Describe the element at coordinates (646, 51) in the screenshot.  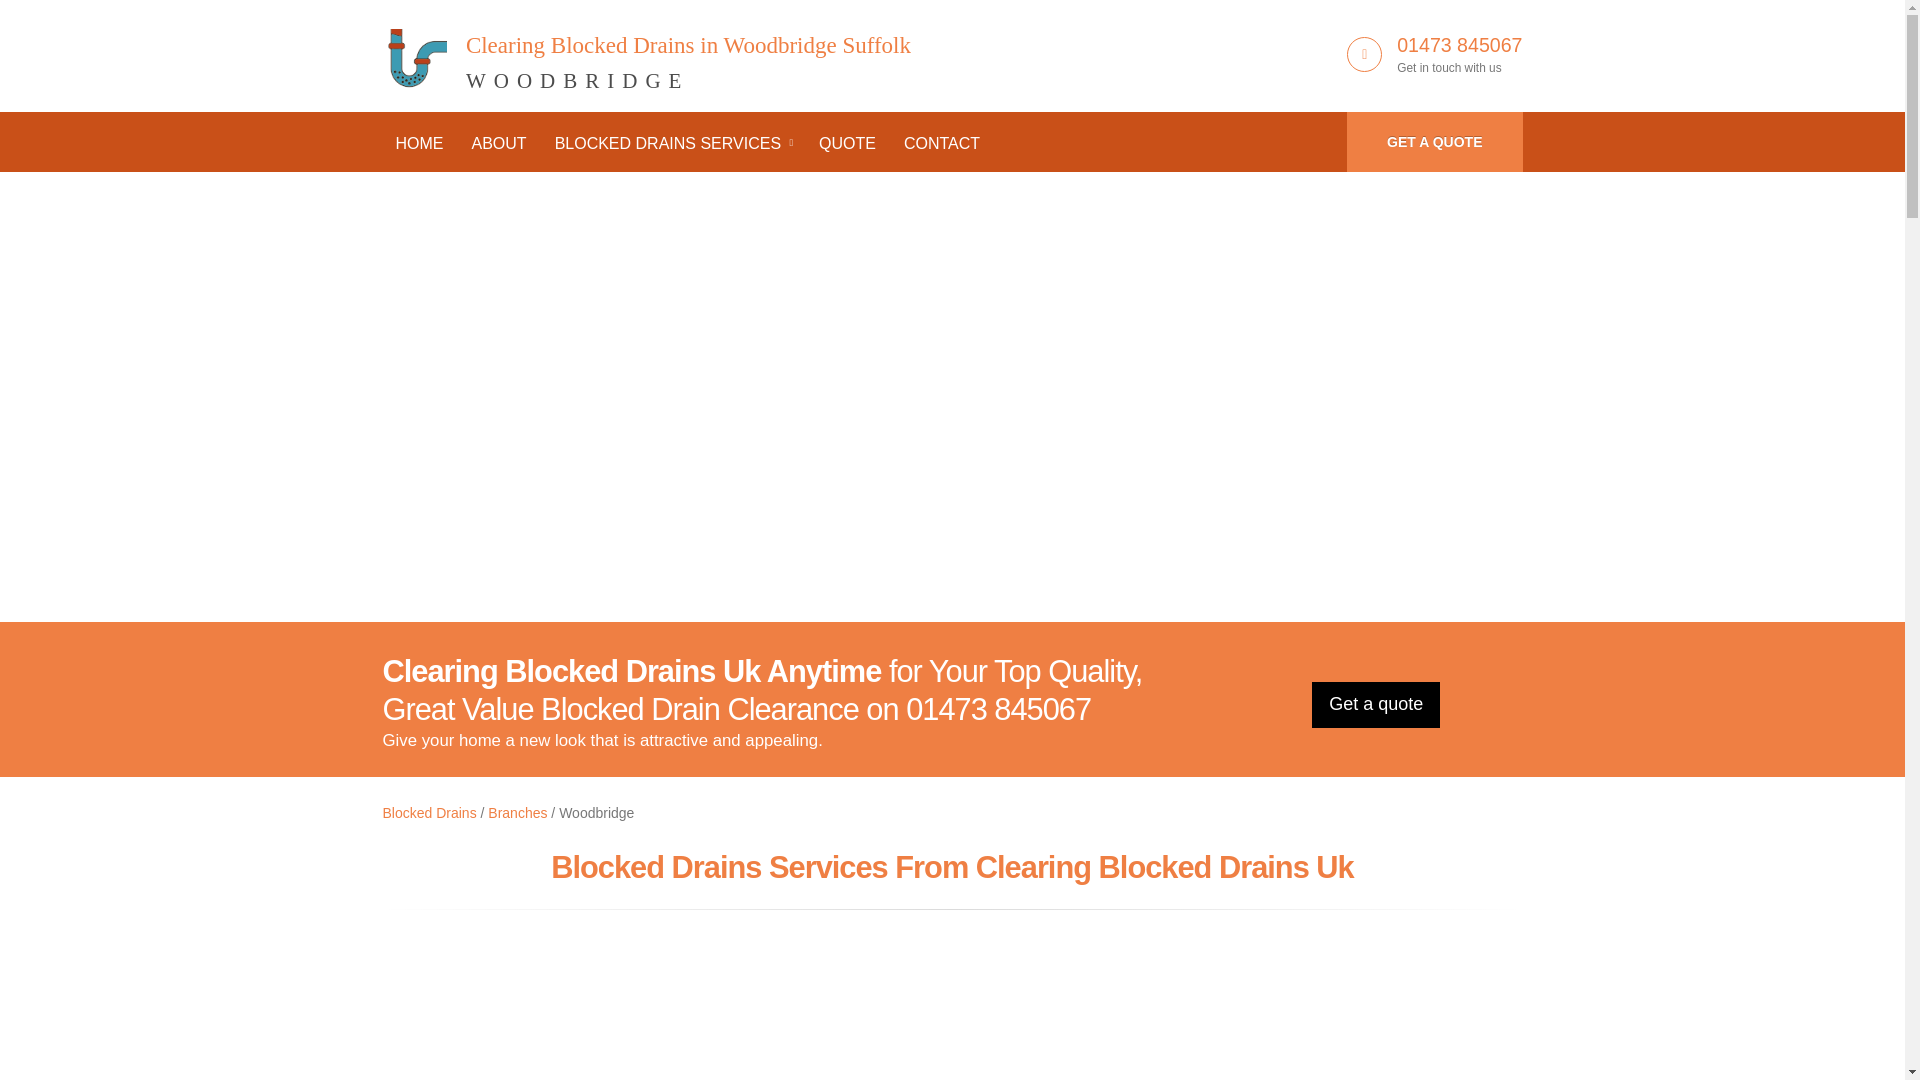
I see `GET A QUOTE` at that location.